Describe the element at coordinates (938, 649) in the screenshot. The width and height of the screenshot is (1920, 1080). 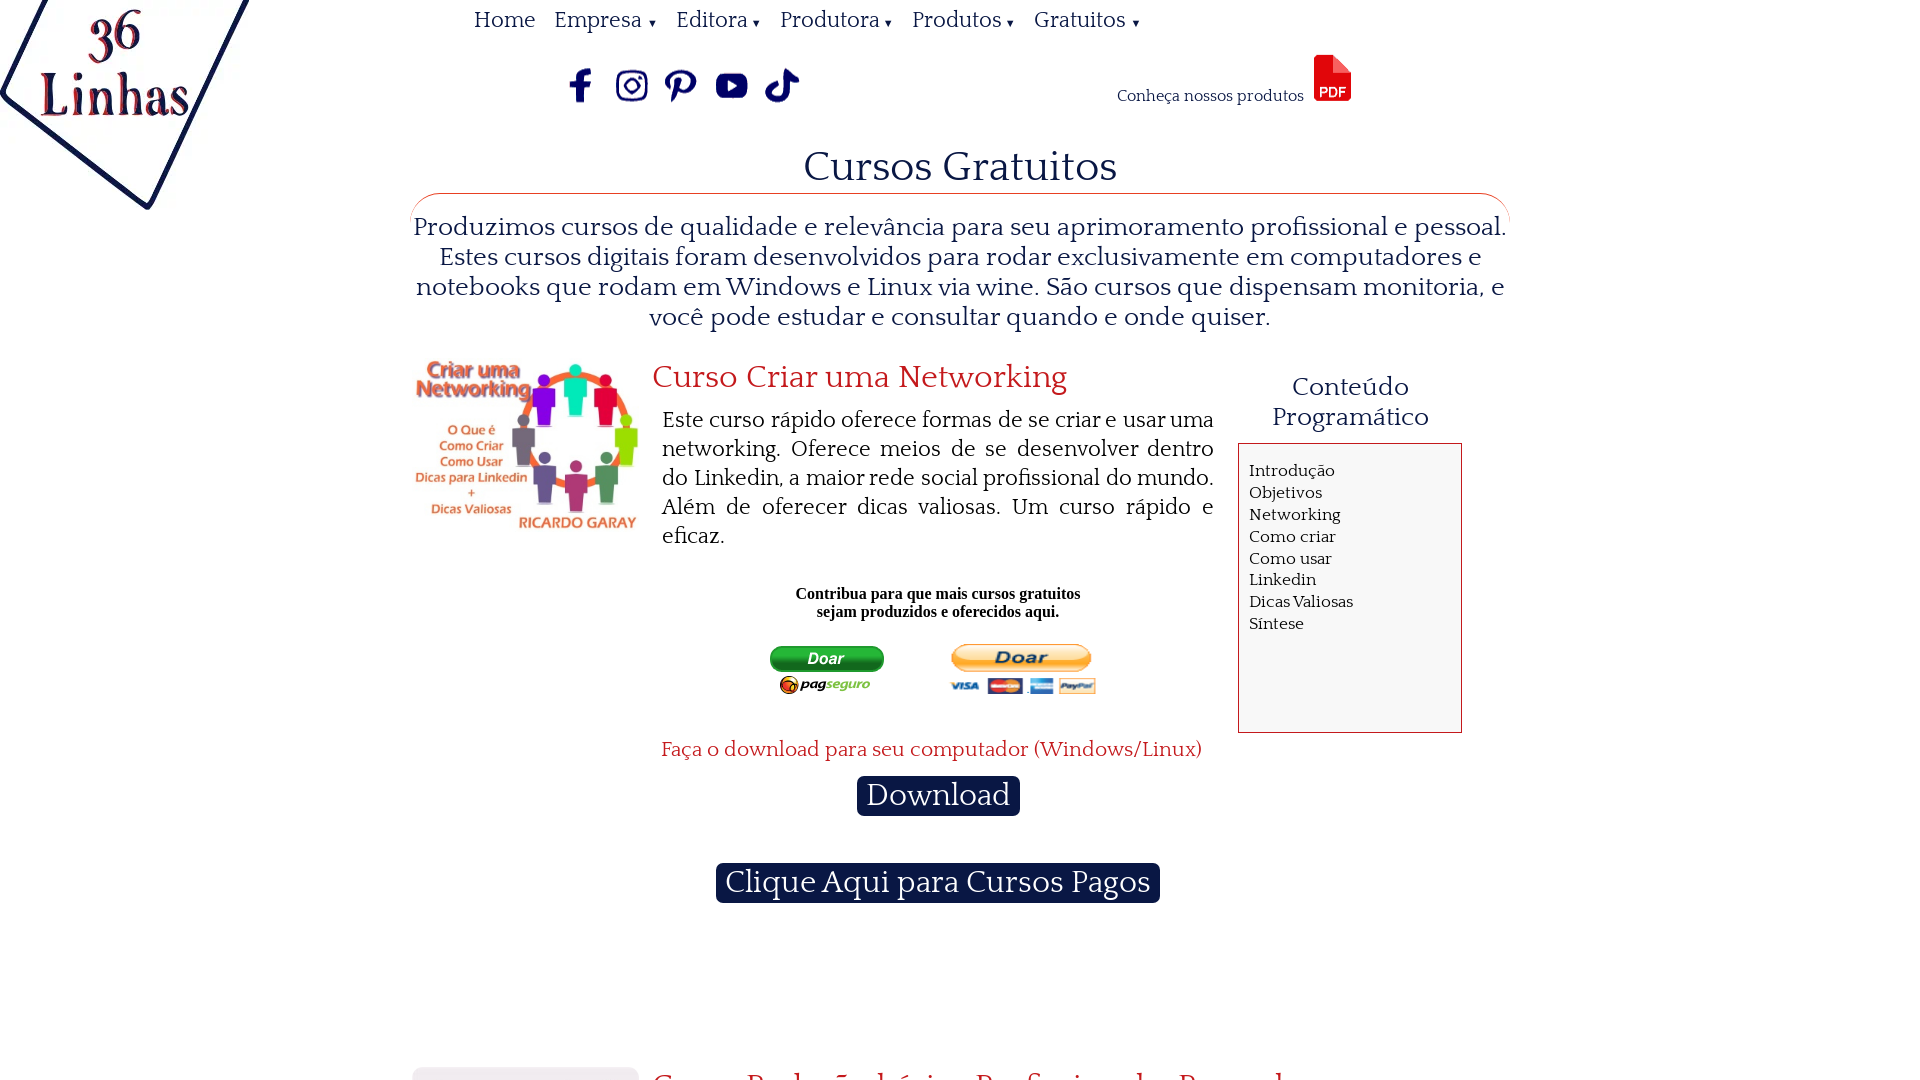
I see `Apoie` at that location.